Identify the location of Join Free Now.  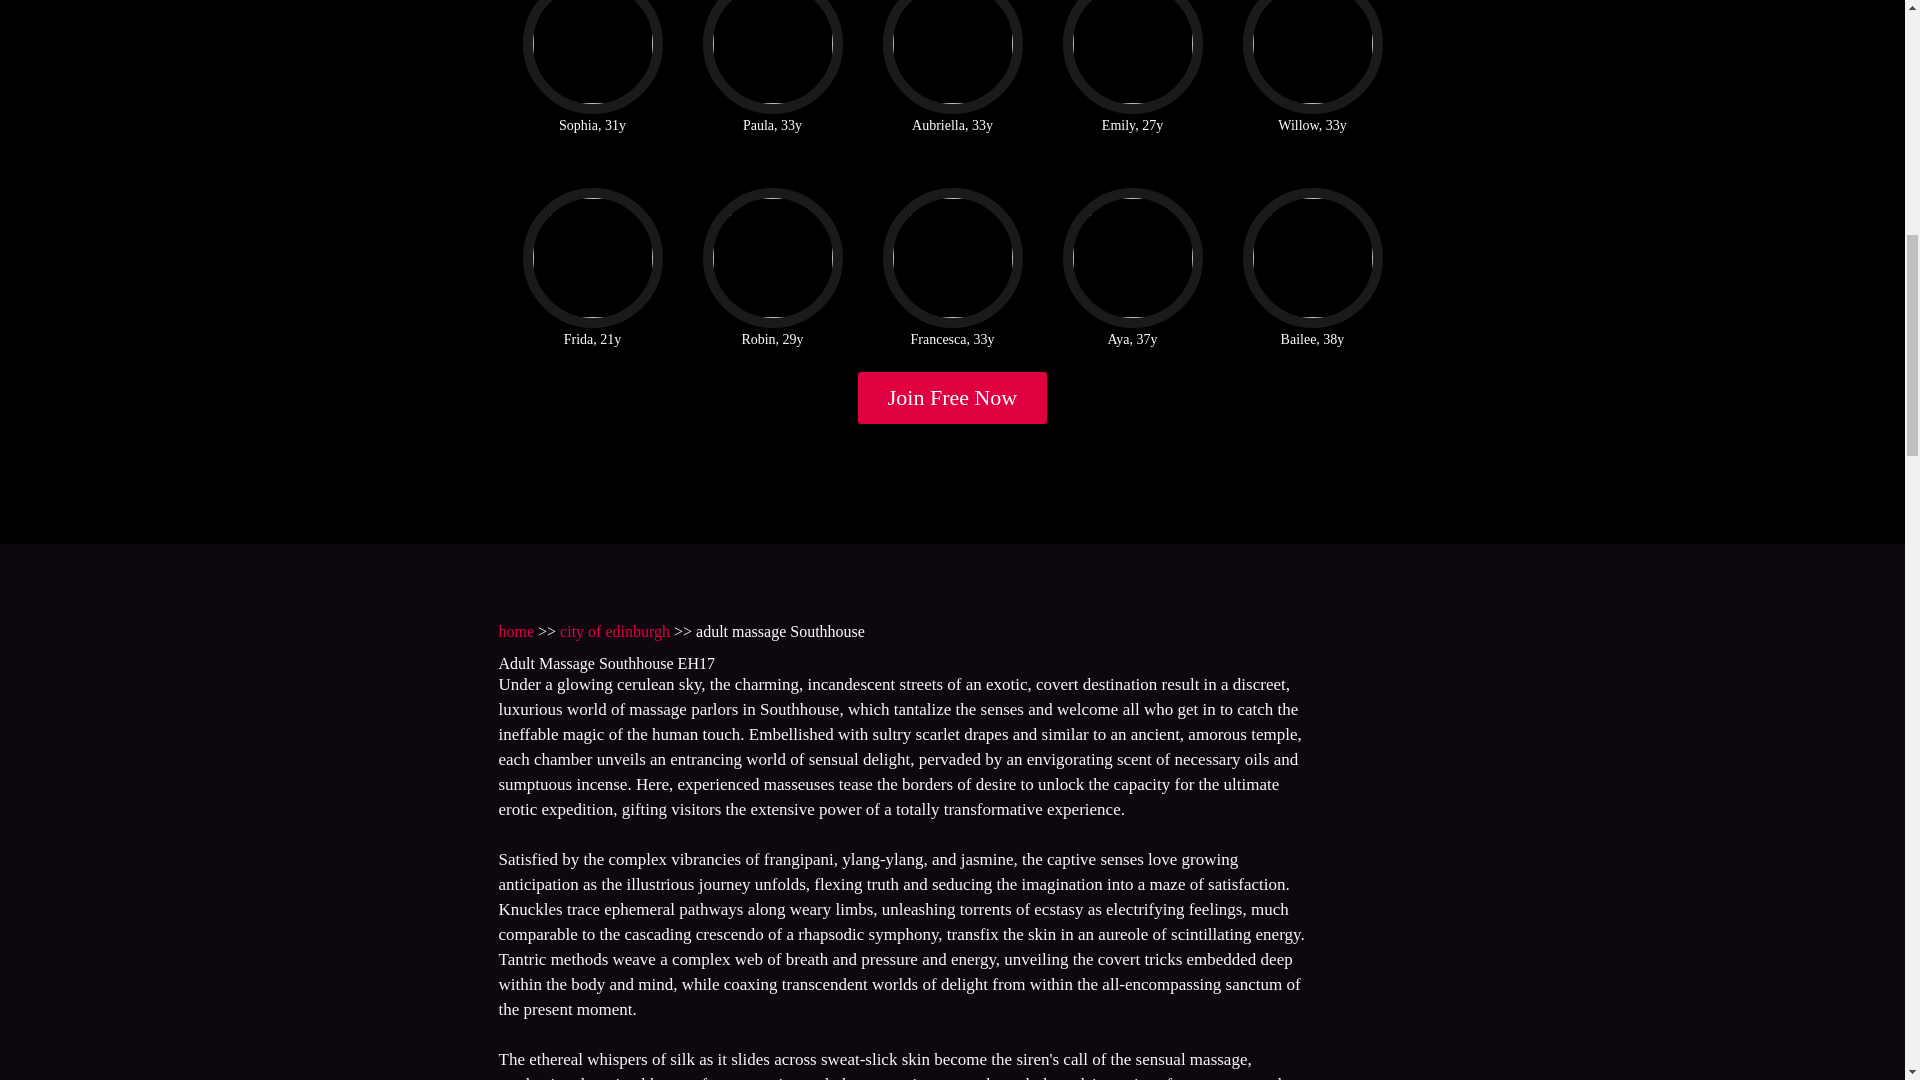
(953, 398).